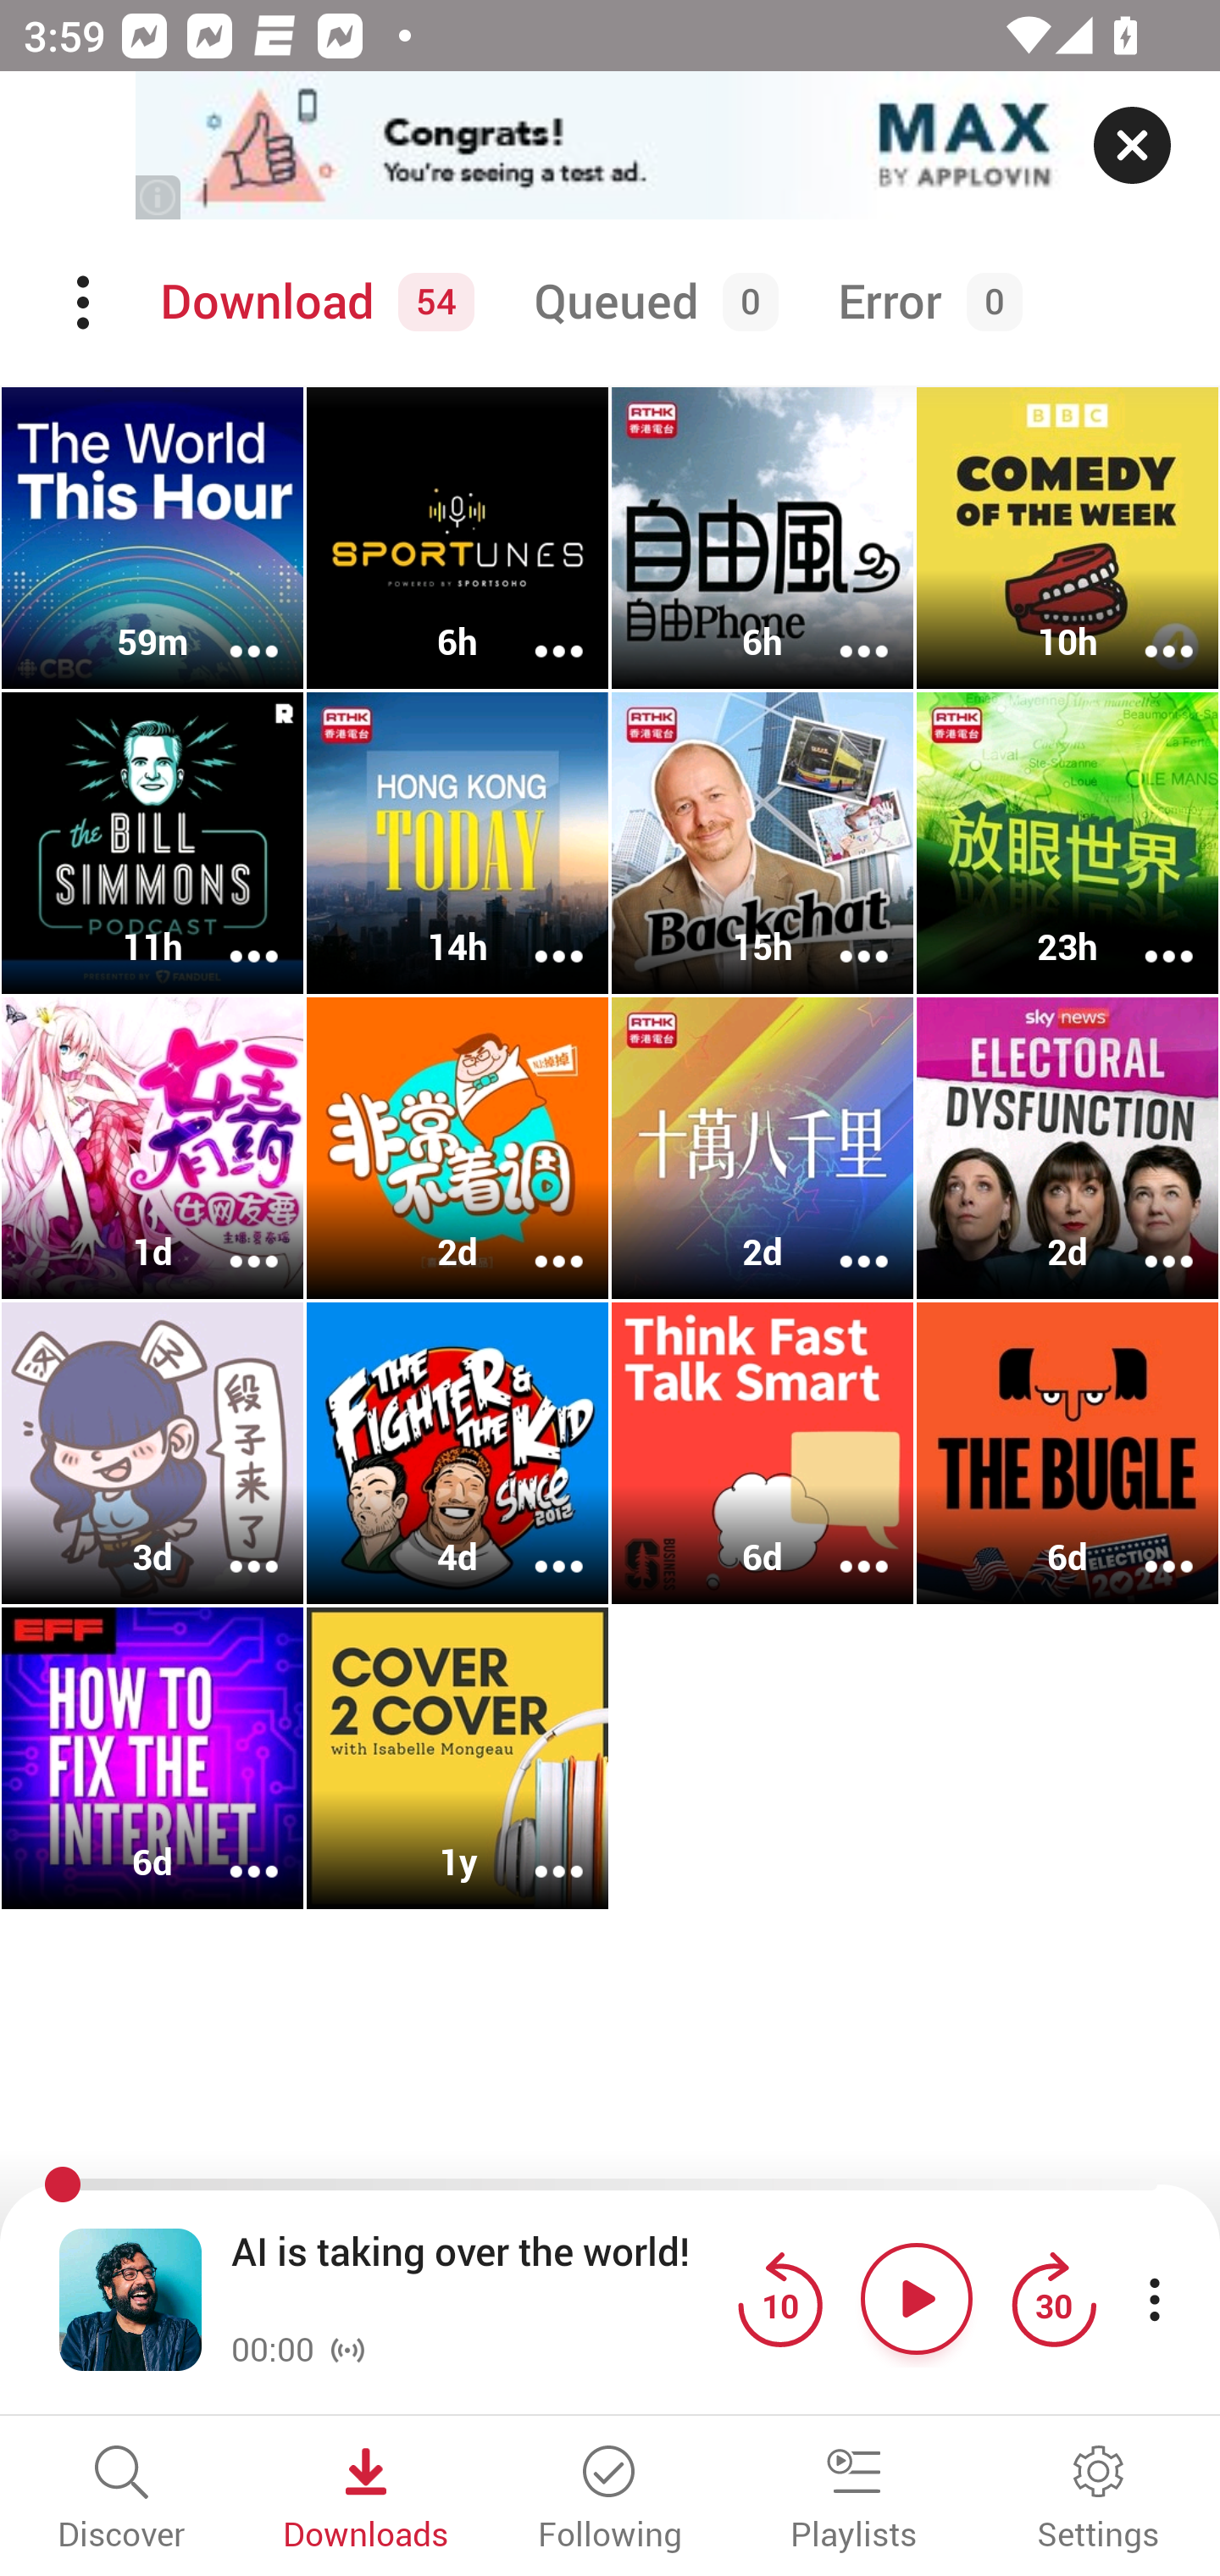 This screenshot has width=1220, height=2576. I want to click on  Download 54, so click(312, 303).